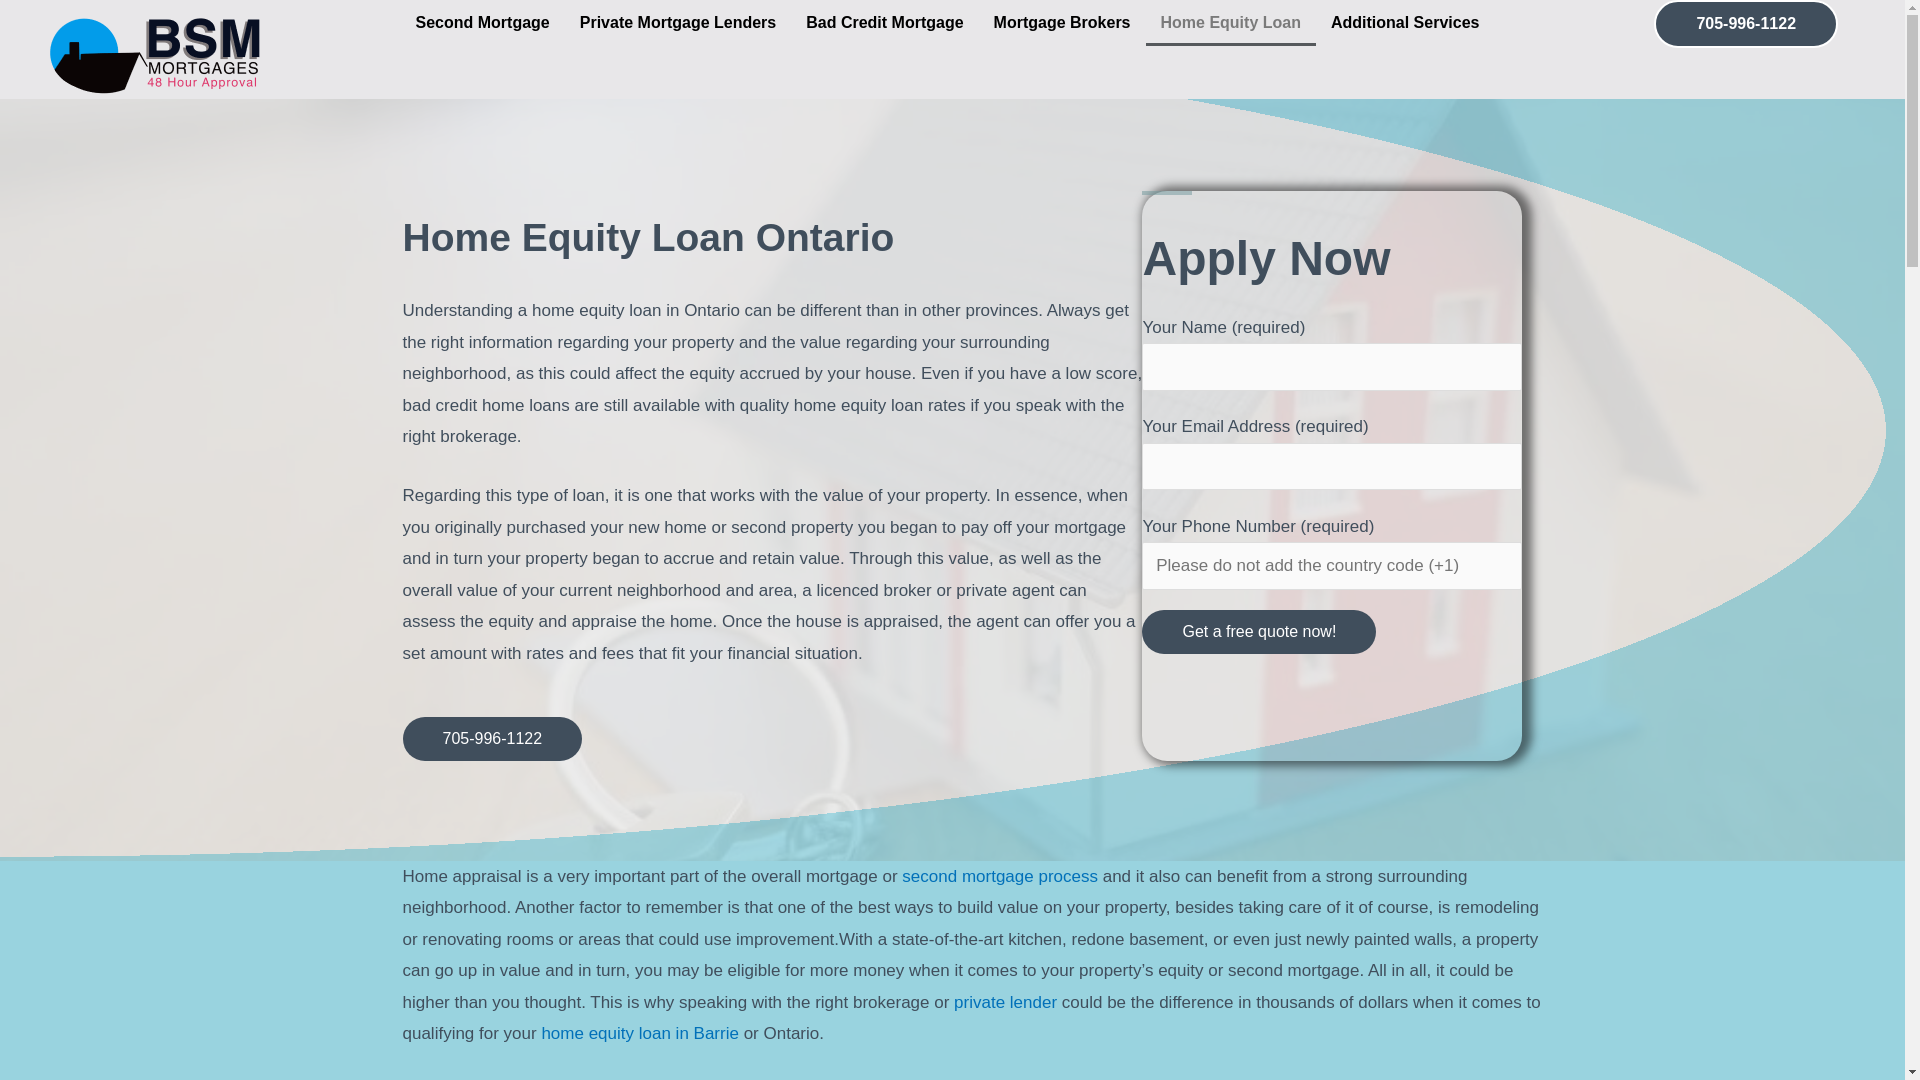  What do you see at coordinates (1746, 24) in the screenshot?
I see `705-996-1122` at bounding box center [1746, 24].